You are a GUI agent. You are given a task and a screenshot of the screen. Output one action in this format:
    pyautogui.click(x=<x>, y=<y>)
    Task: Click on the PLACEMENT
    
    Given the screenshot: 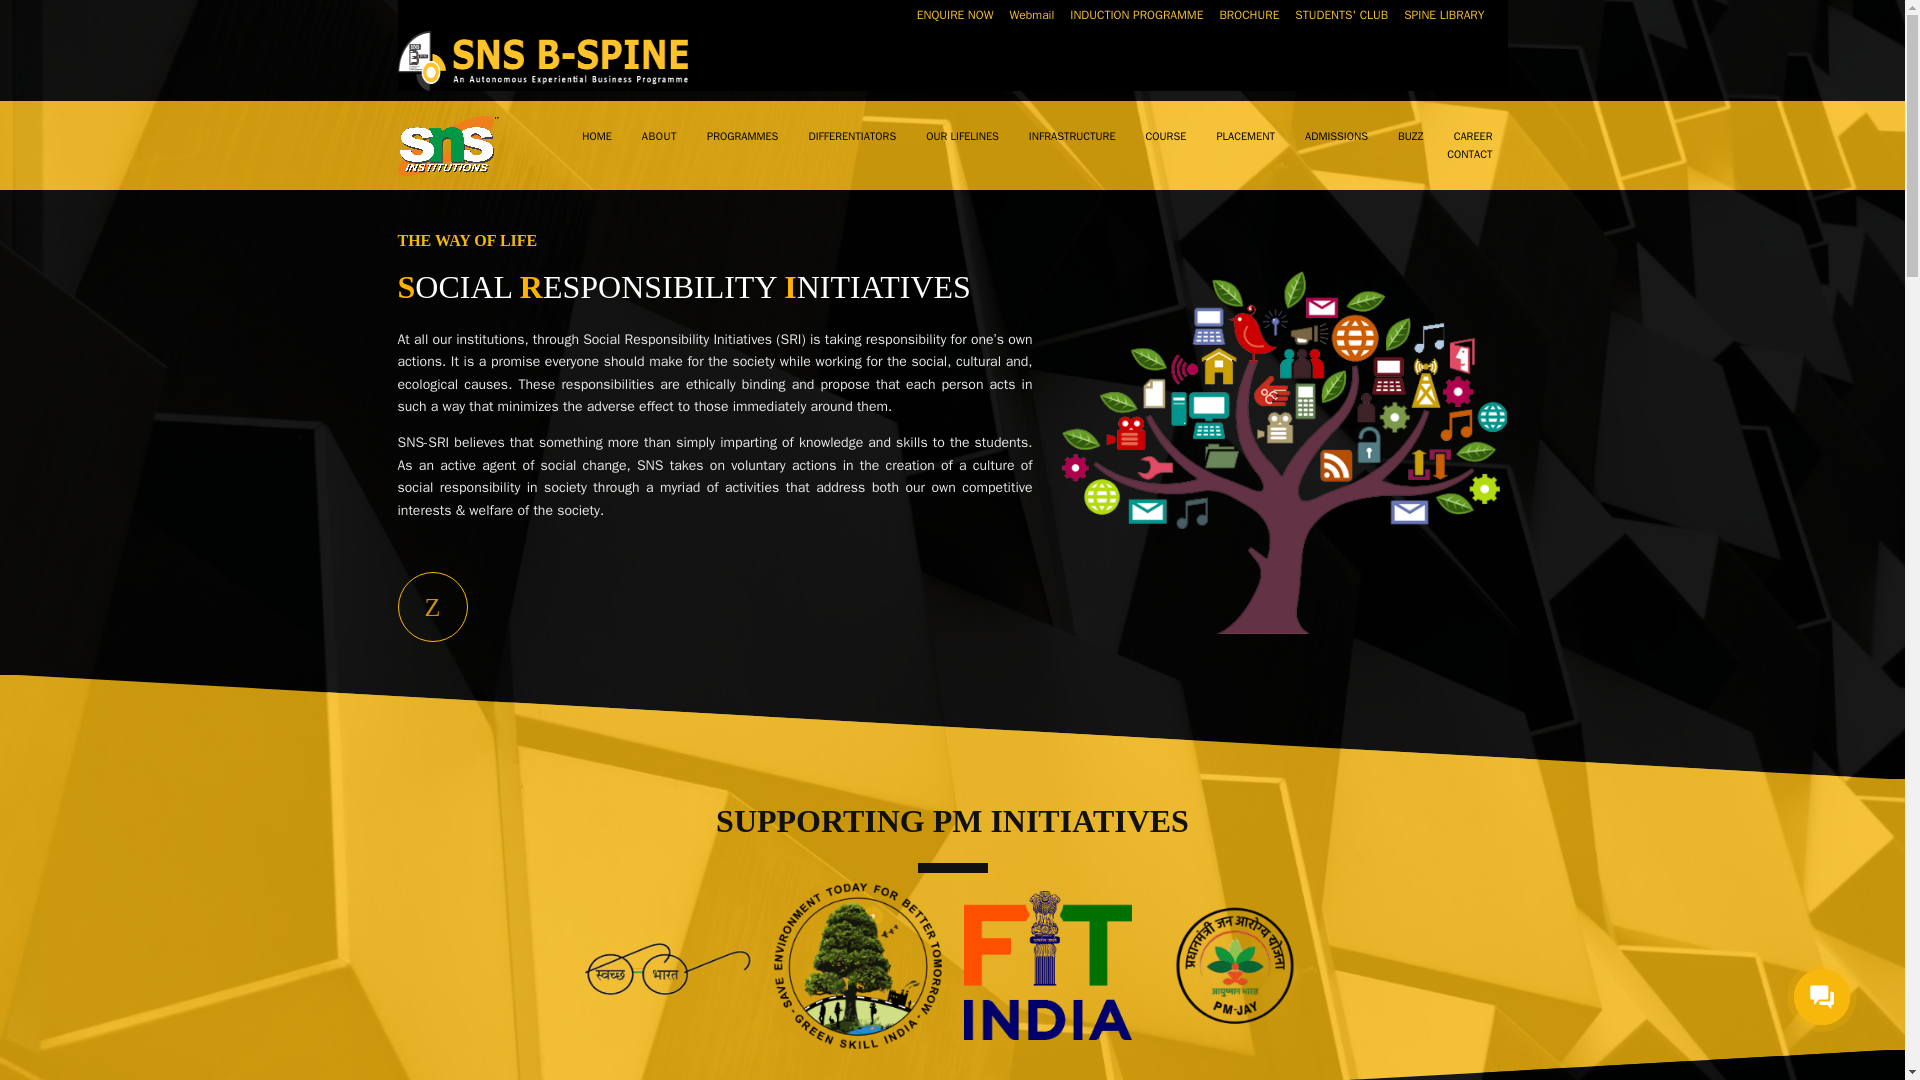 What is the action you would take?
    pyautogui.click(x=1244, y=136)
    